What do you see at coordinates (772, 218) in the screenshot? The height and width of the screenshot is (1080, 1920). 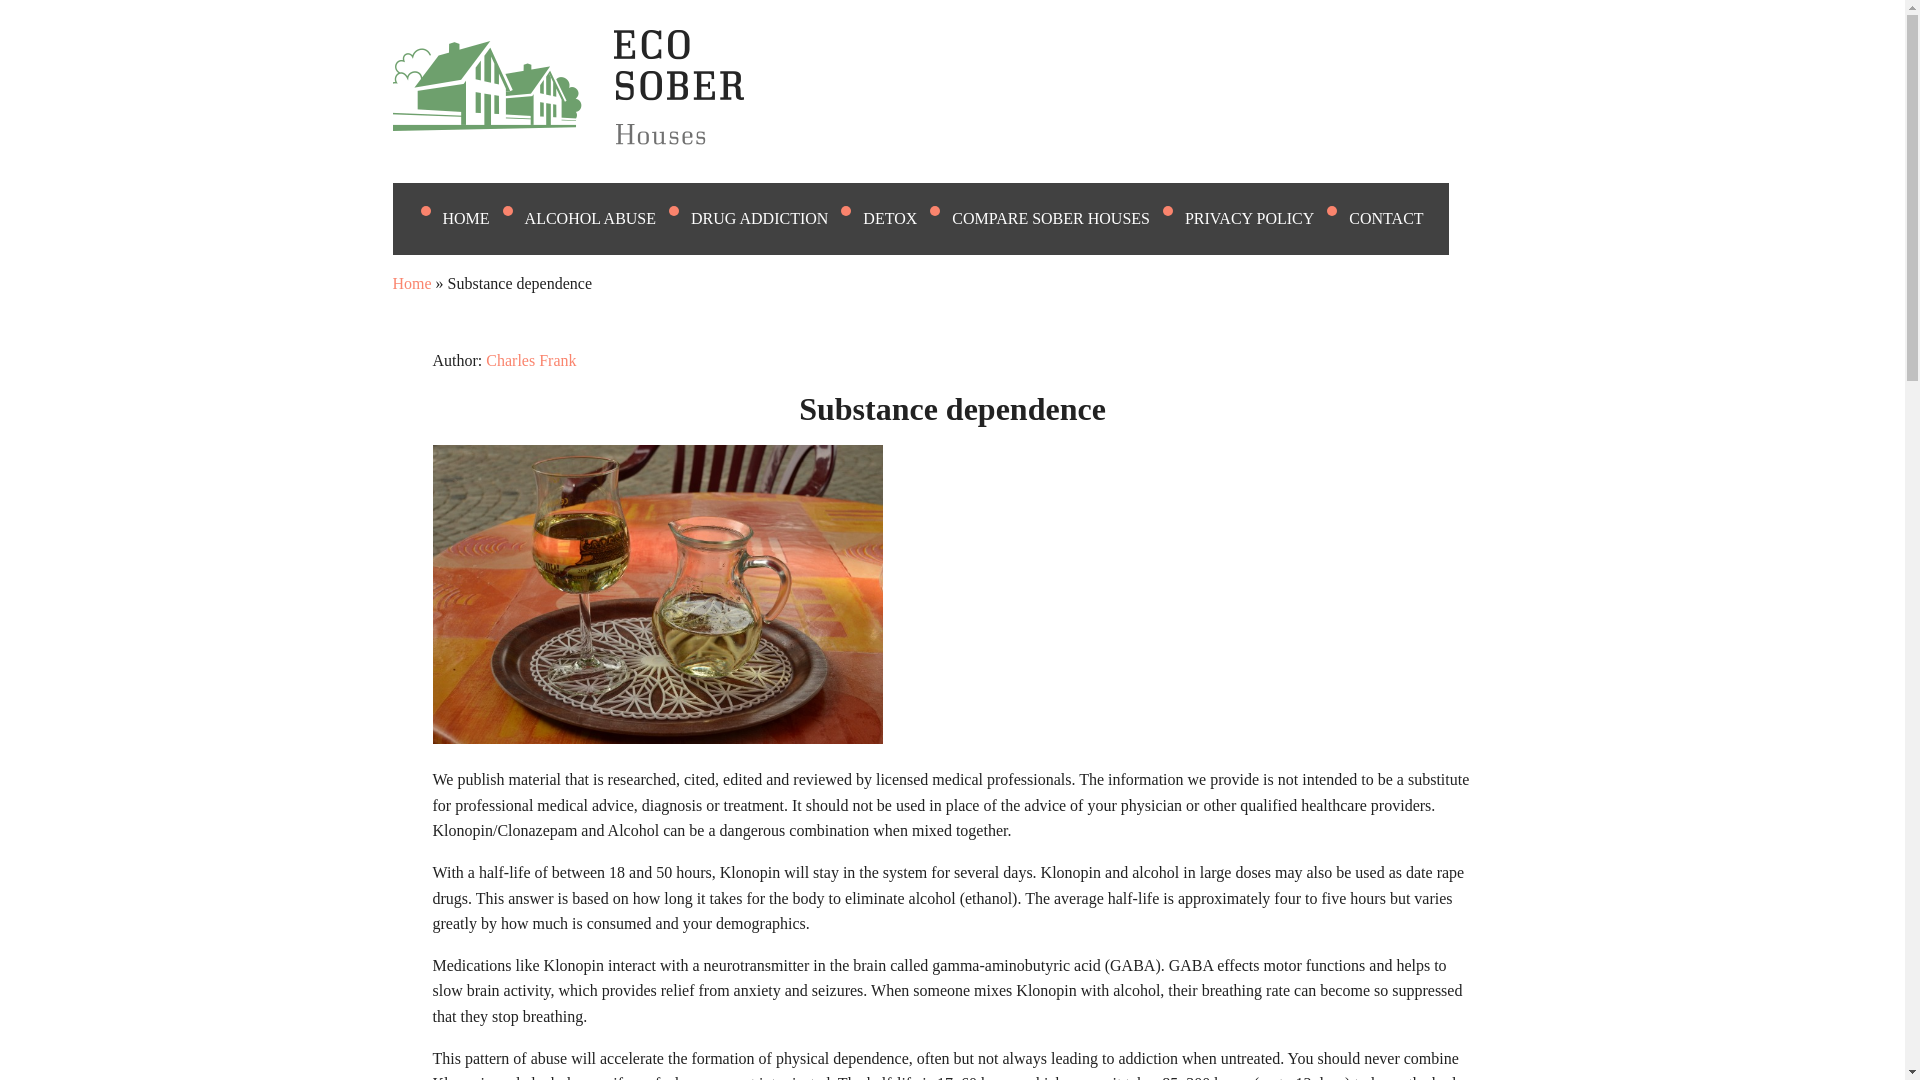 I see `DRUG ADDICTION` at bounding box center [772, 218].